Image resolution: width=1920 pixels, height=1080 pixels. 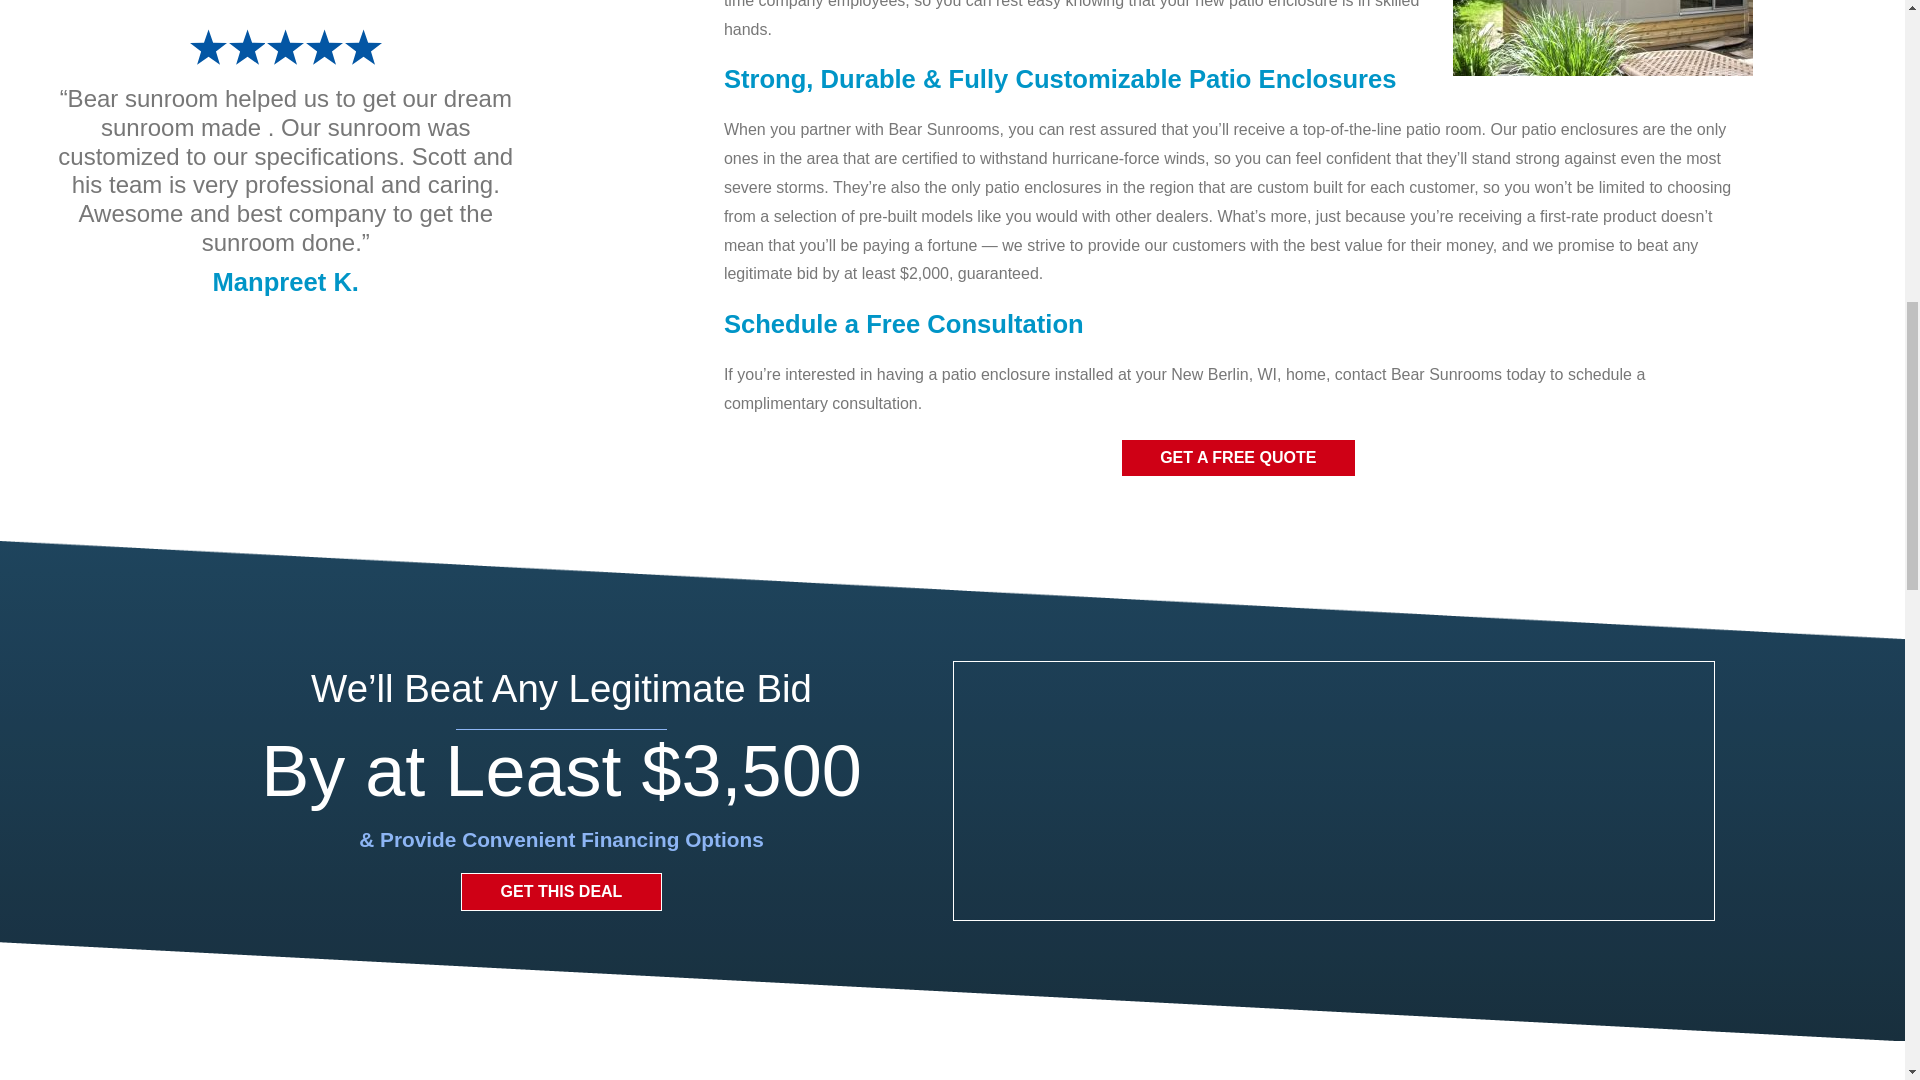 What do you see at coordinates (1238, 458) in the screenshot?
I see `GET A FREE QUOTE` at bounding box center [1238, 458].